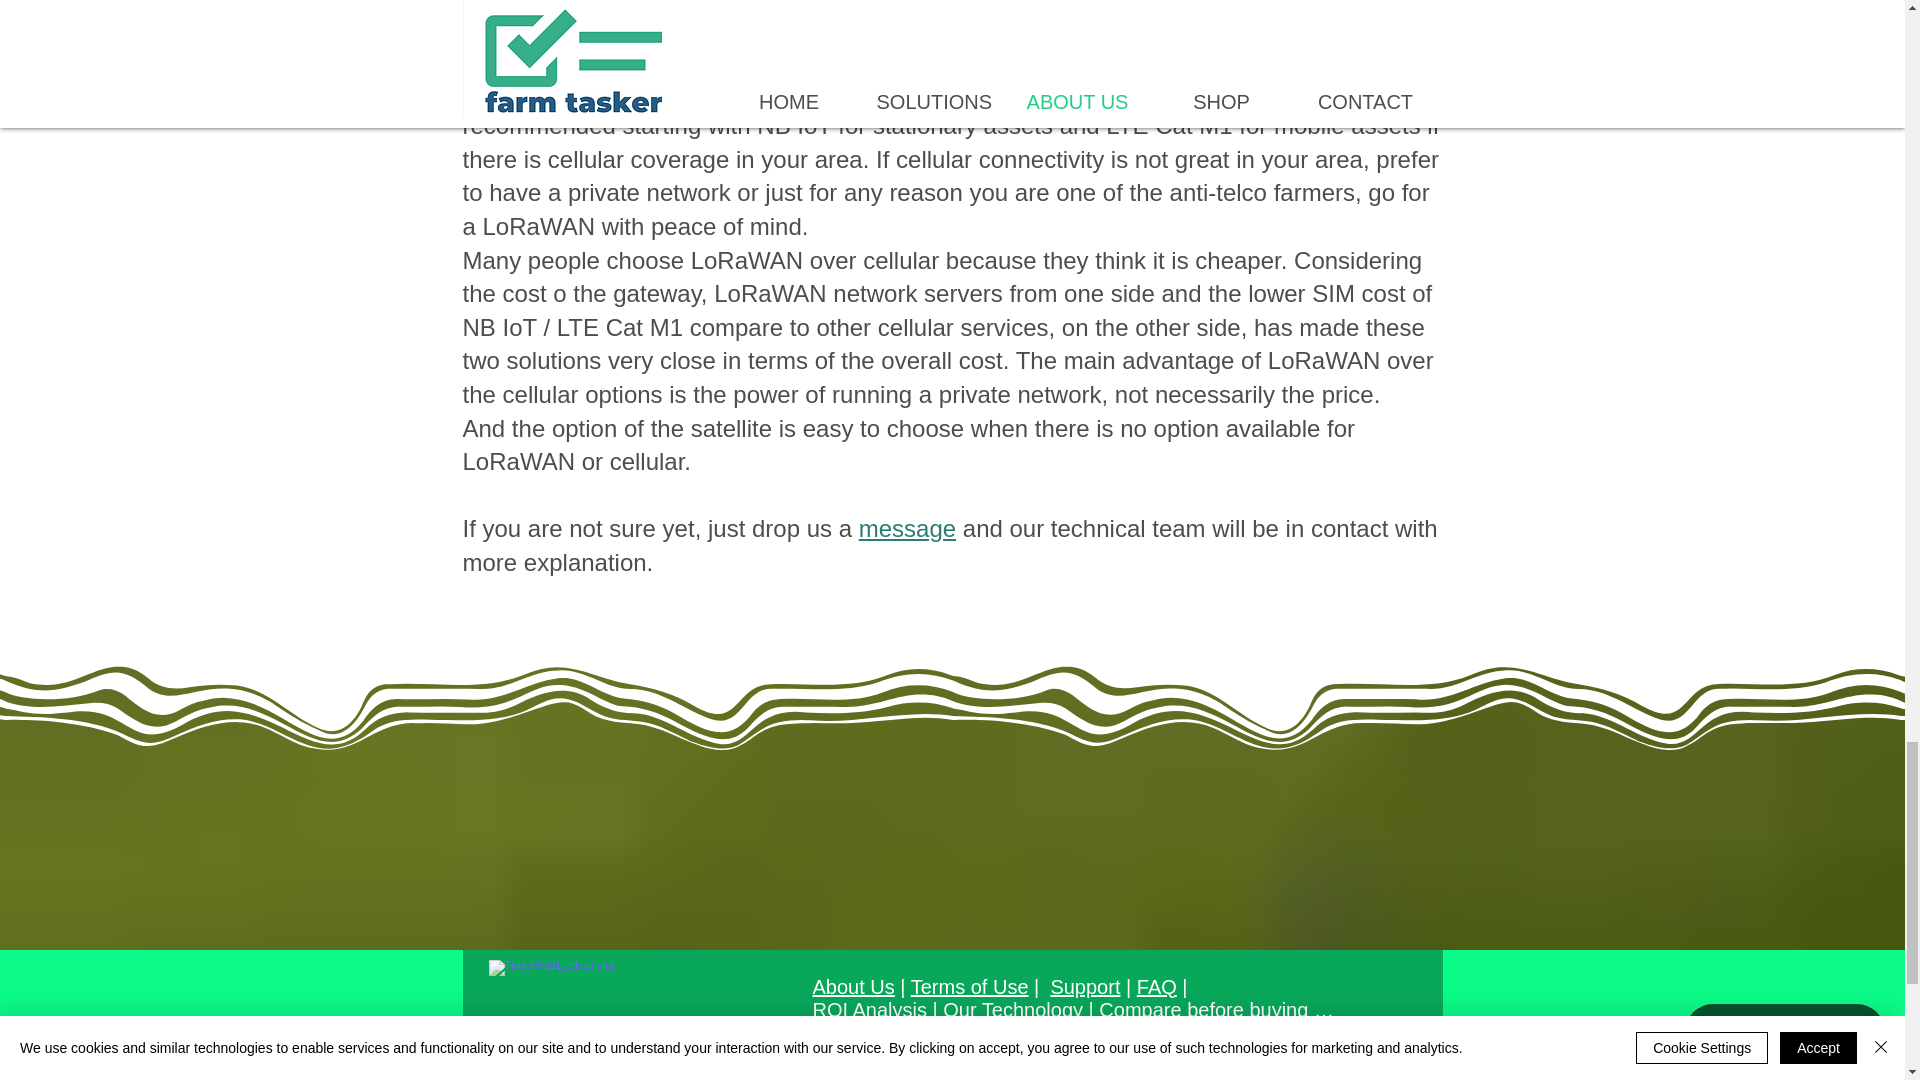 This screenshot has height=1080, width=1920. Describe the element at coordinates (853, 986) in the screenshot. I see `About Us` at that location.